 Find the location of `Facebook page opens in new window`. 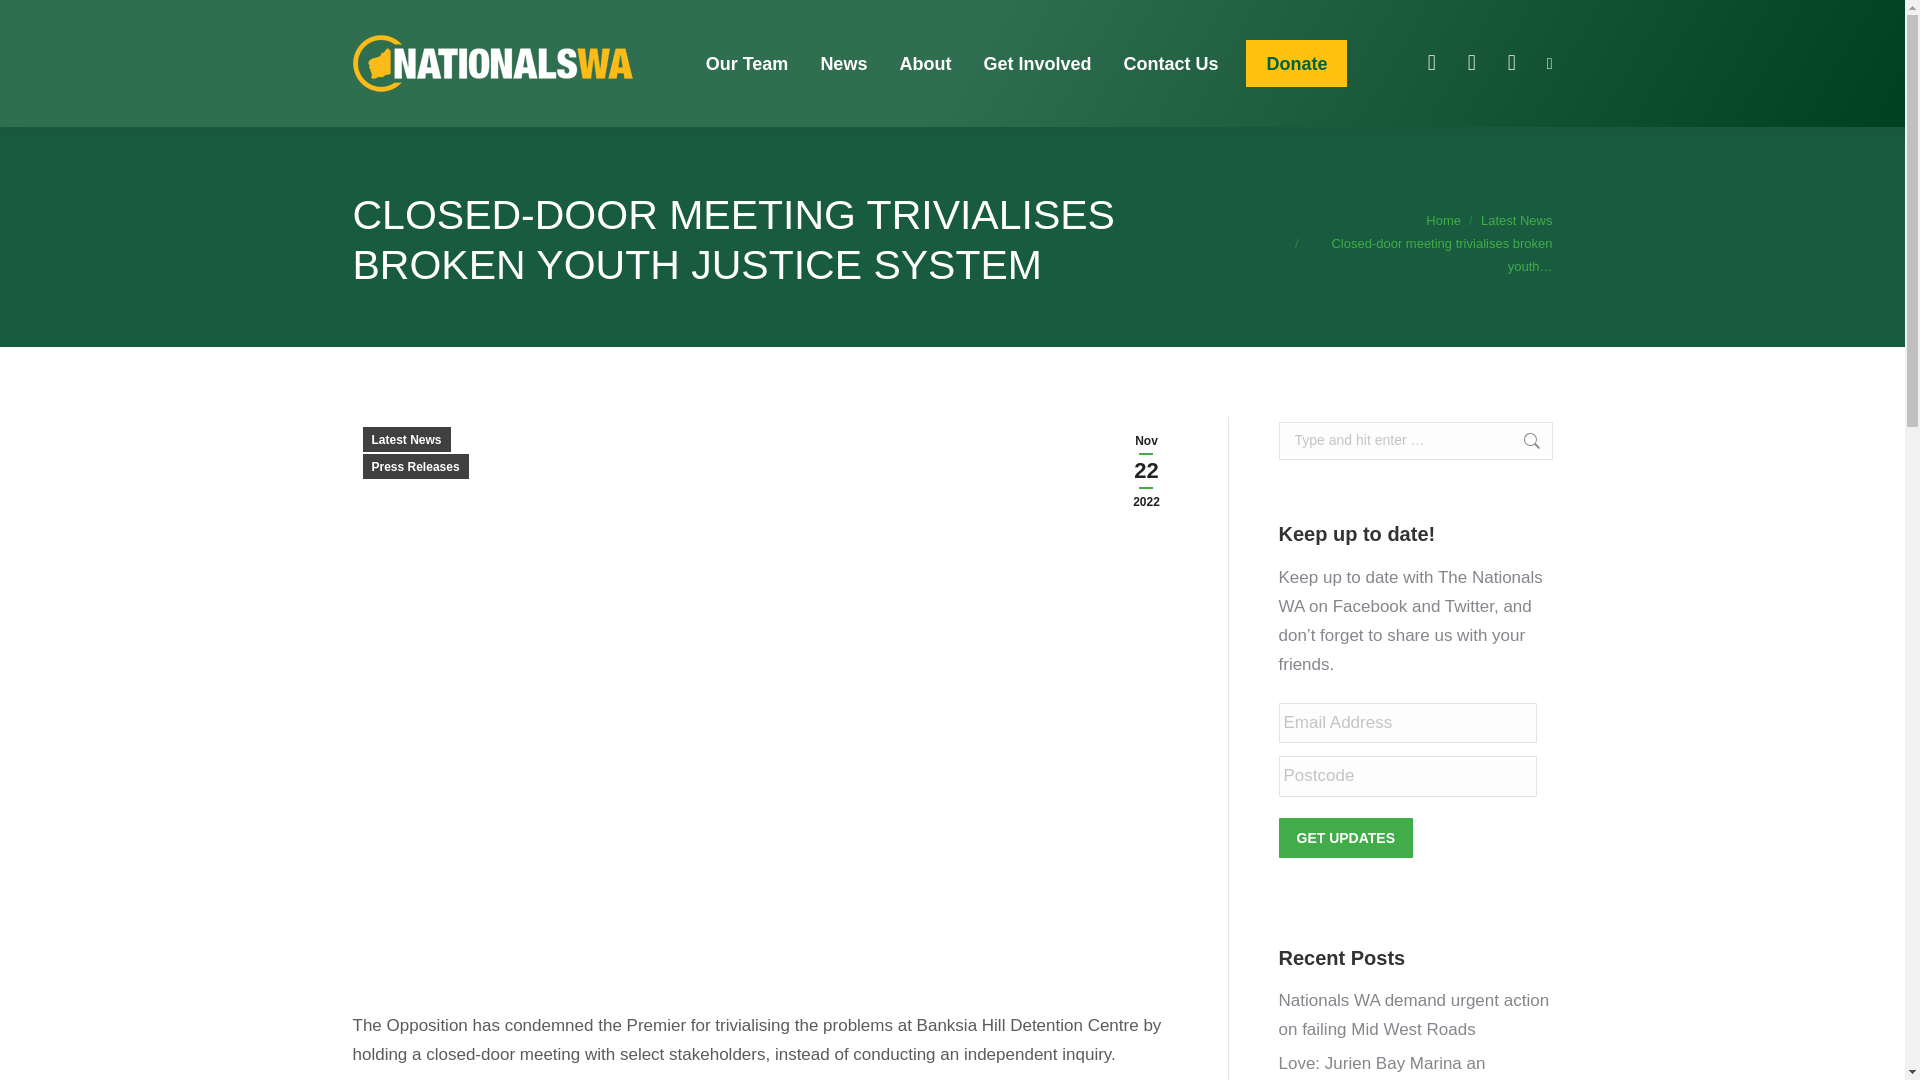

Facebook page opens in new window is located at coordinates (1432, 62).